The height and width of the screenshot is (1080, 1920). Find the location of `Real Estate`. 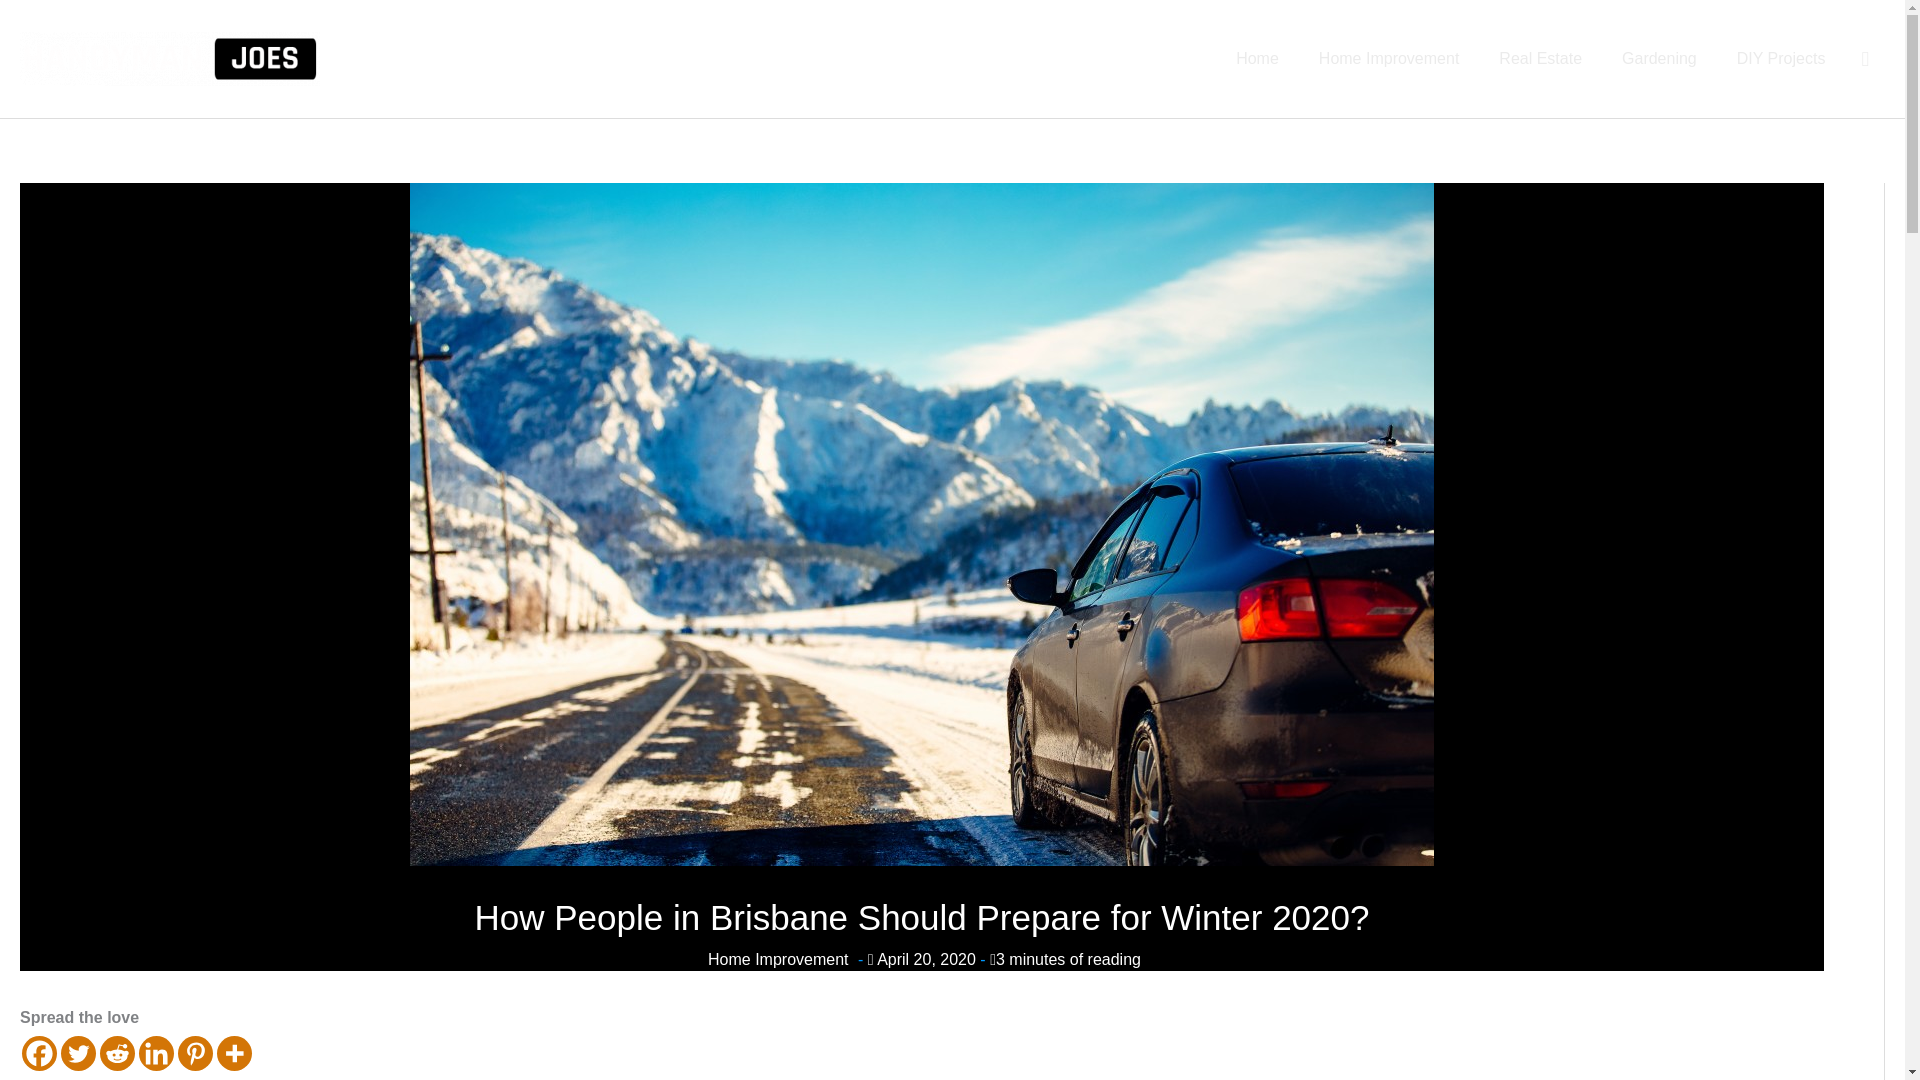

Real Estate is located at coordinates (1540, 58).